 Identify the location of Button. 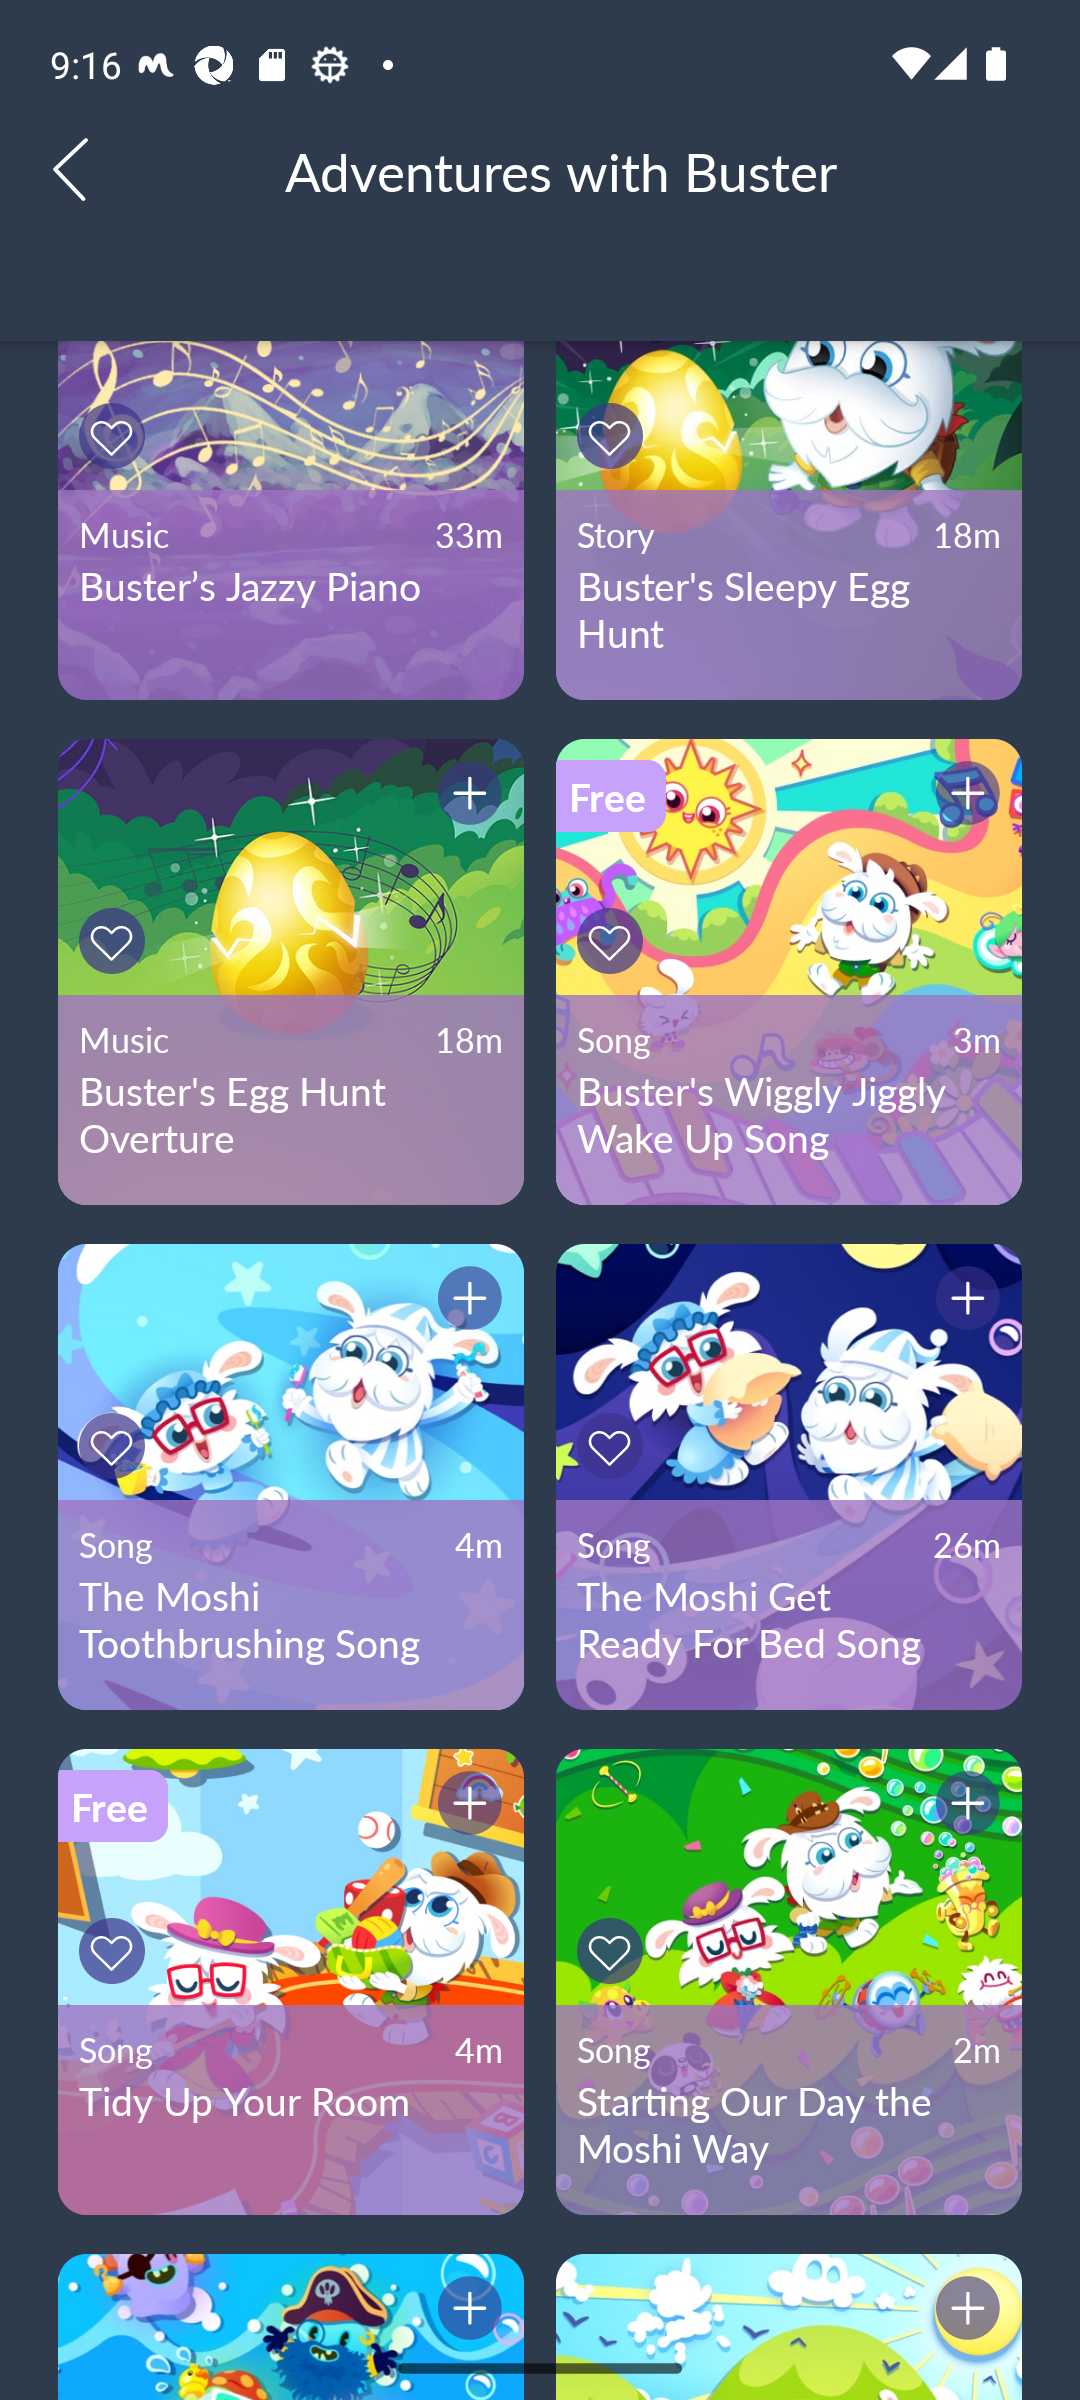
(614, 1446).